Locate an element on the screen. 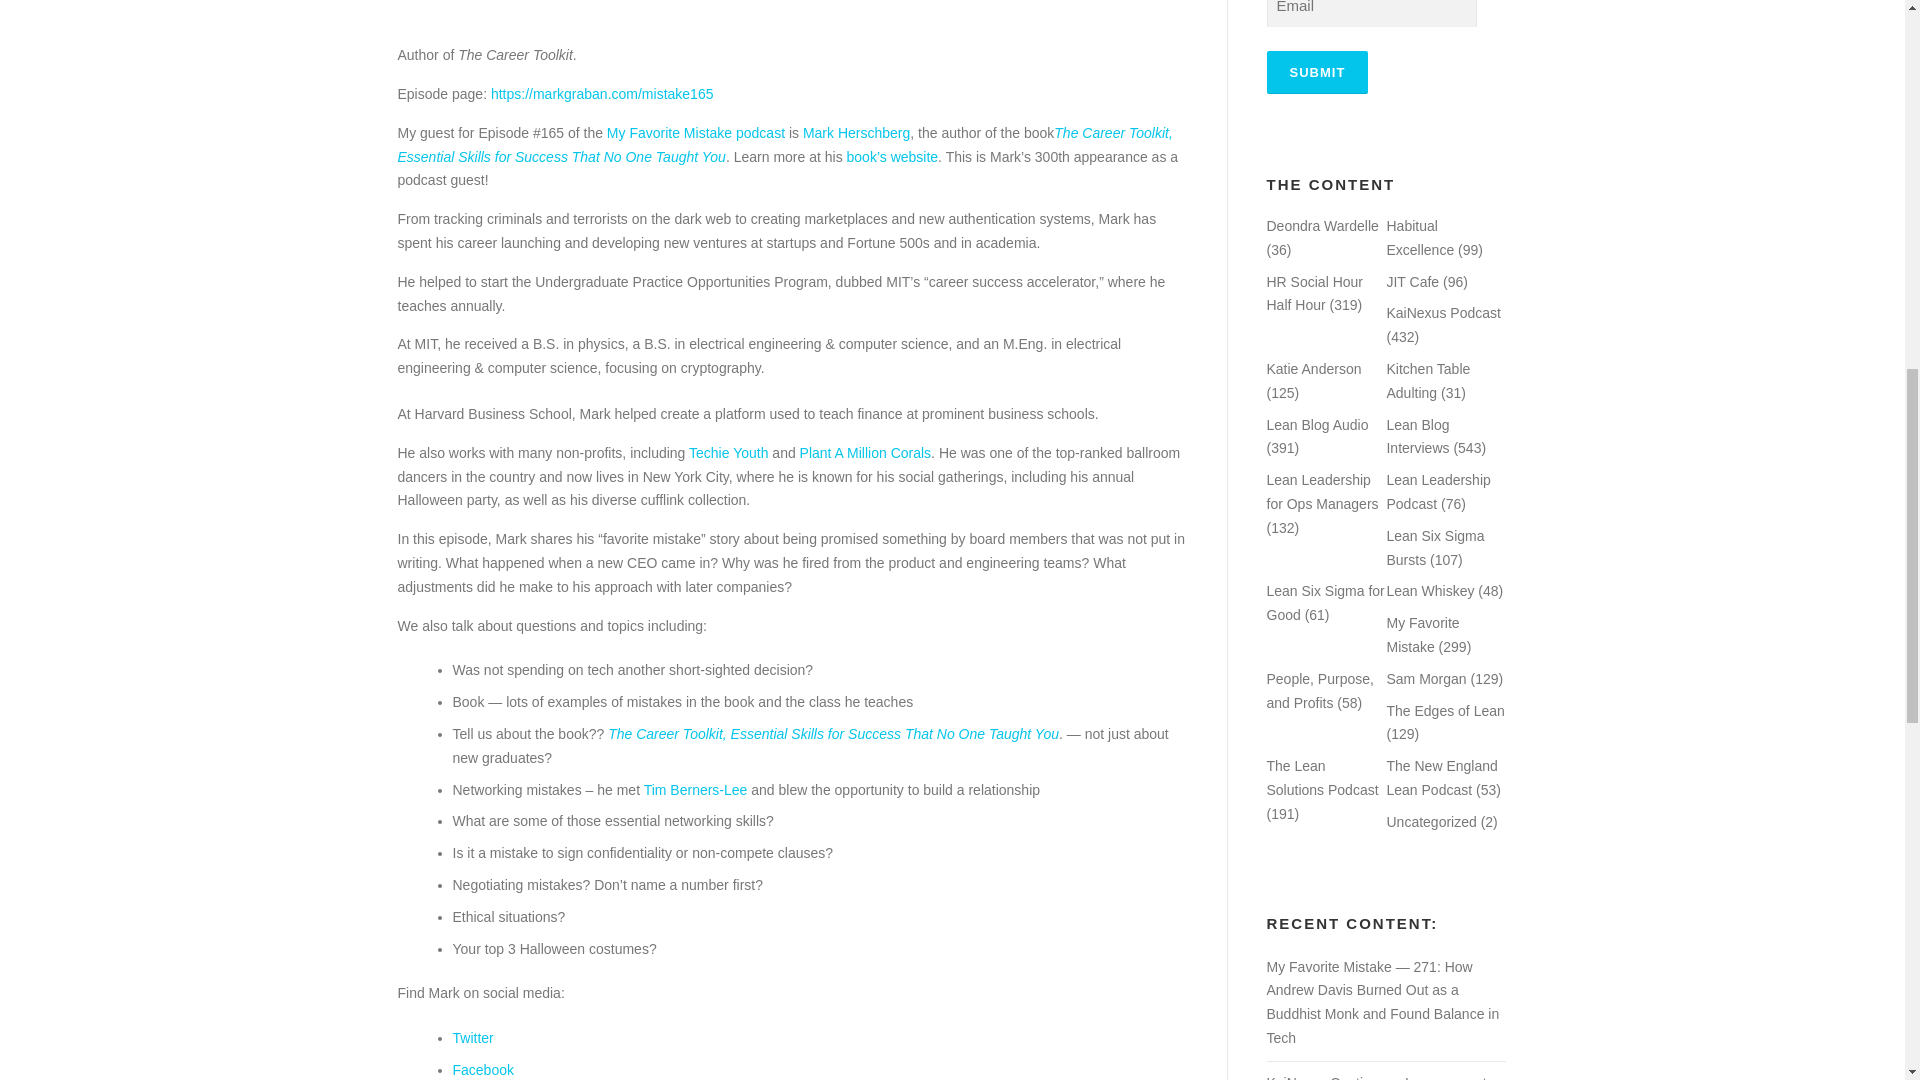 The height and width of the screenshot is (1080, 1920). Tim Berners-Lee is located at coordinates (696, 790).